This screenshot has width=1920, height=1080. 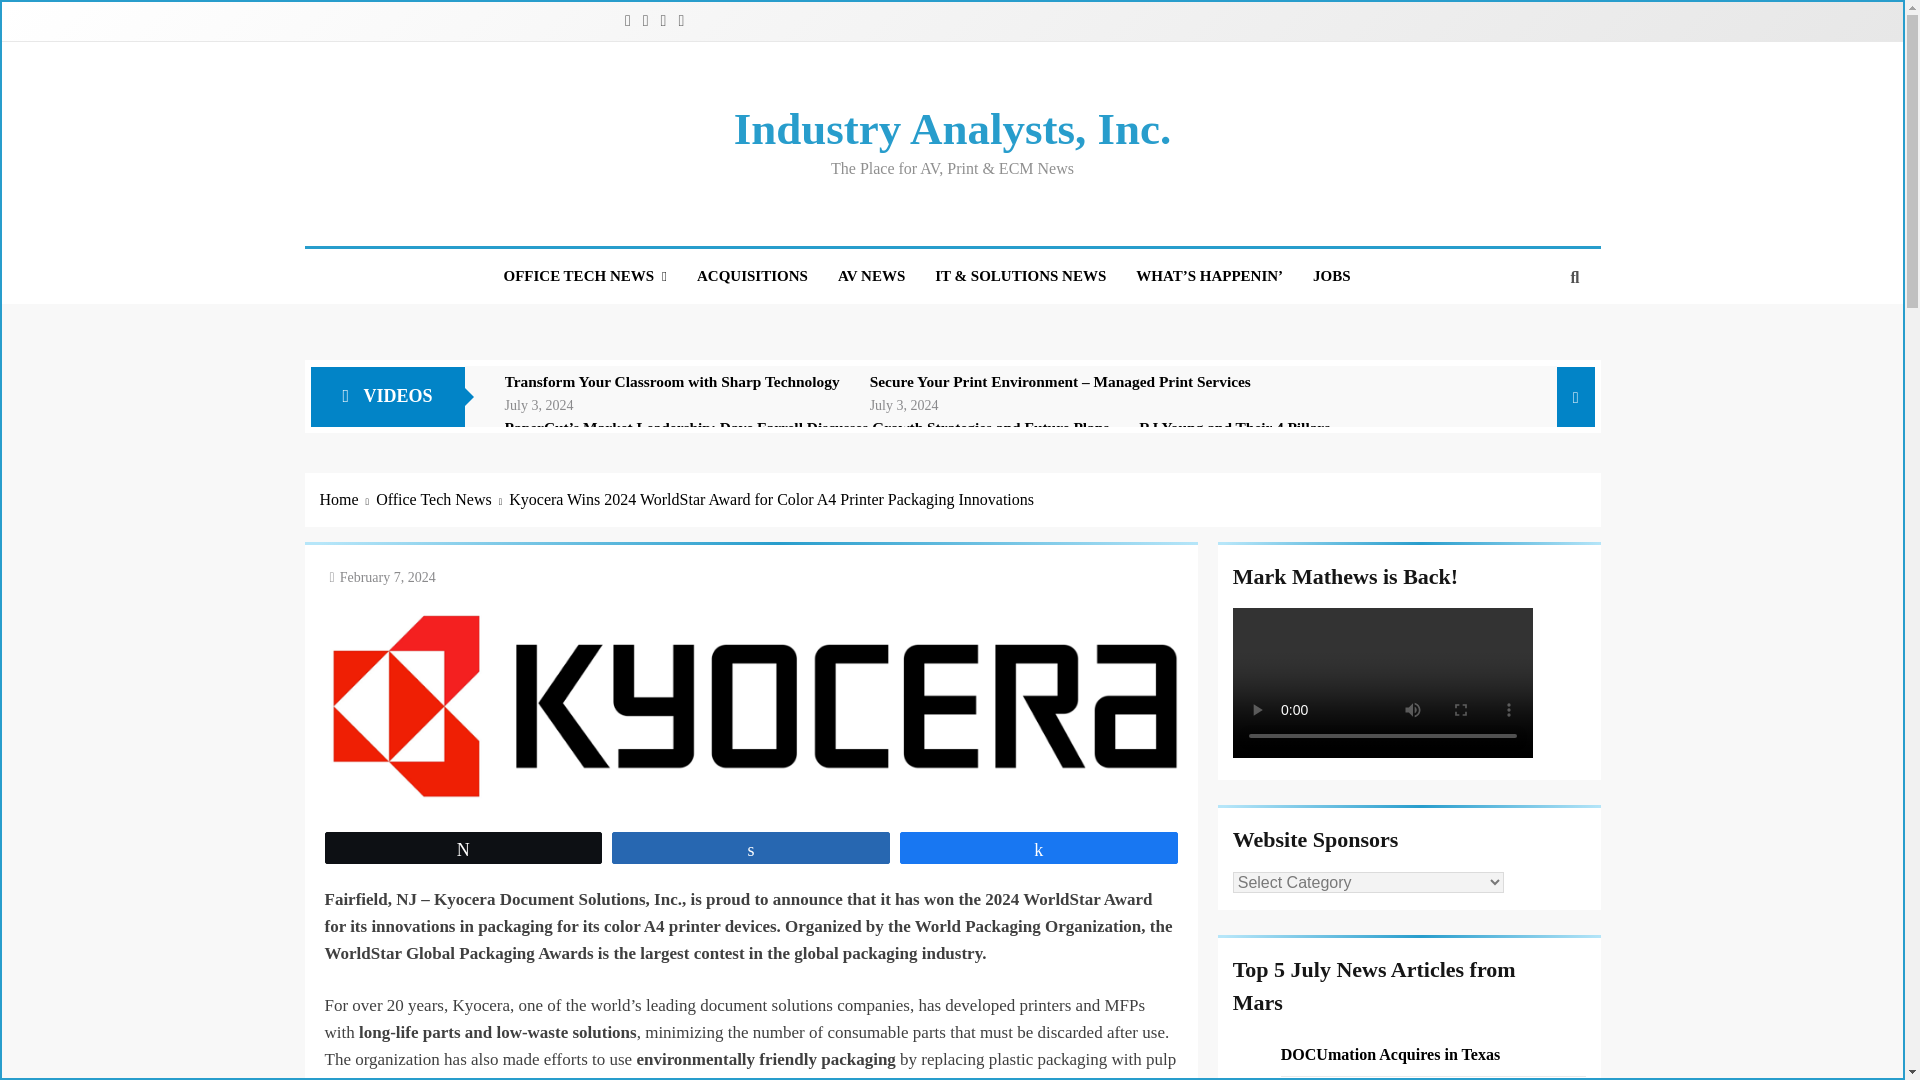 I want to click on ACQUISITIONS, so click(x=752, y=276).